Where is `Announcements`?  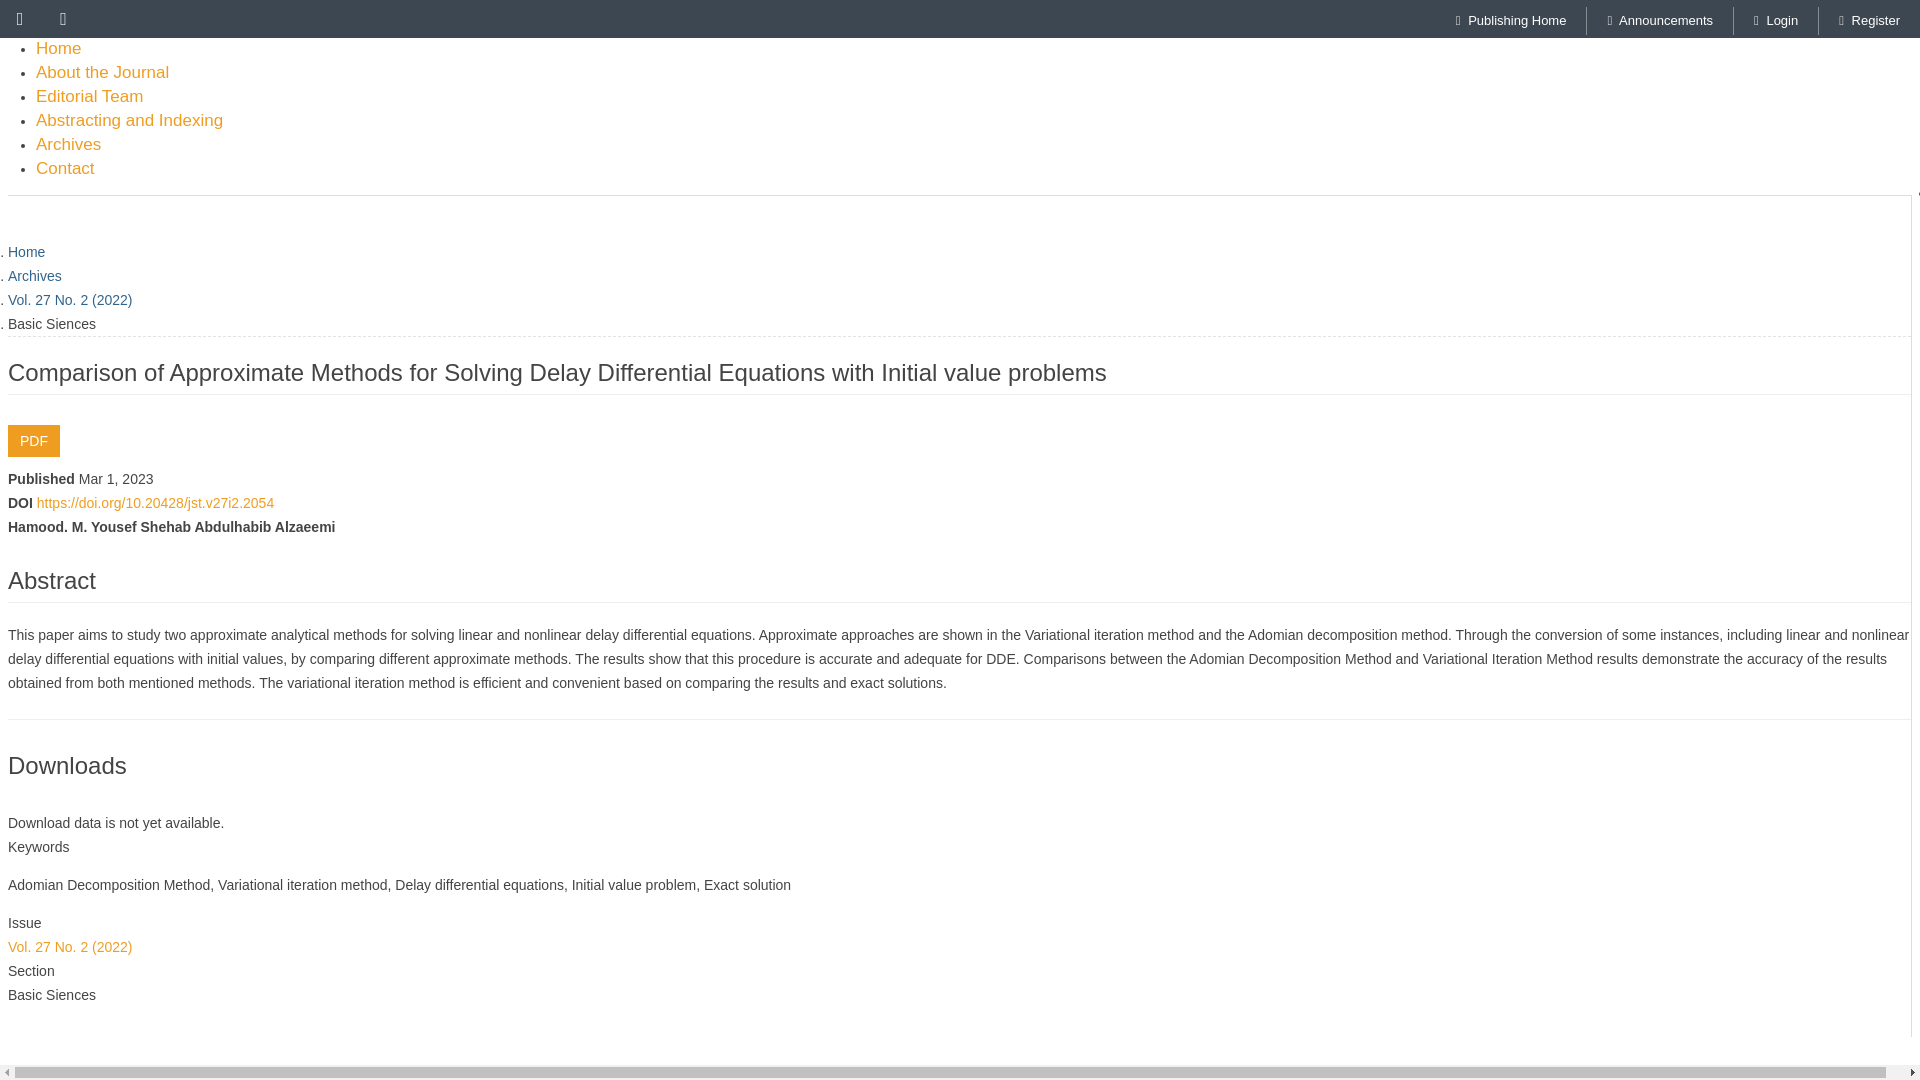
Announcements is located at coordinates (1660, 20).